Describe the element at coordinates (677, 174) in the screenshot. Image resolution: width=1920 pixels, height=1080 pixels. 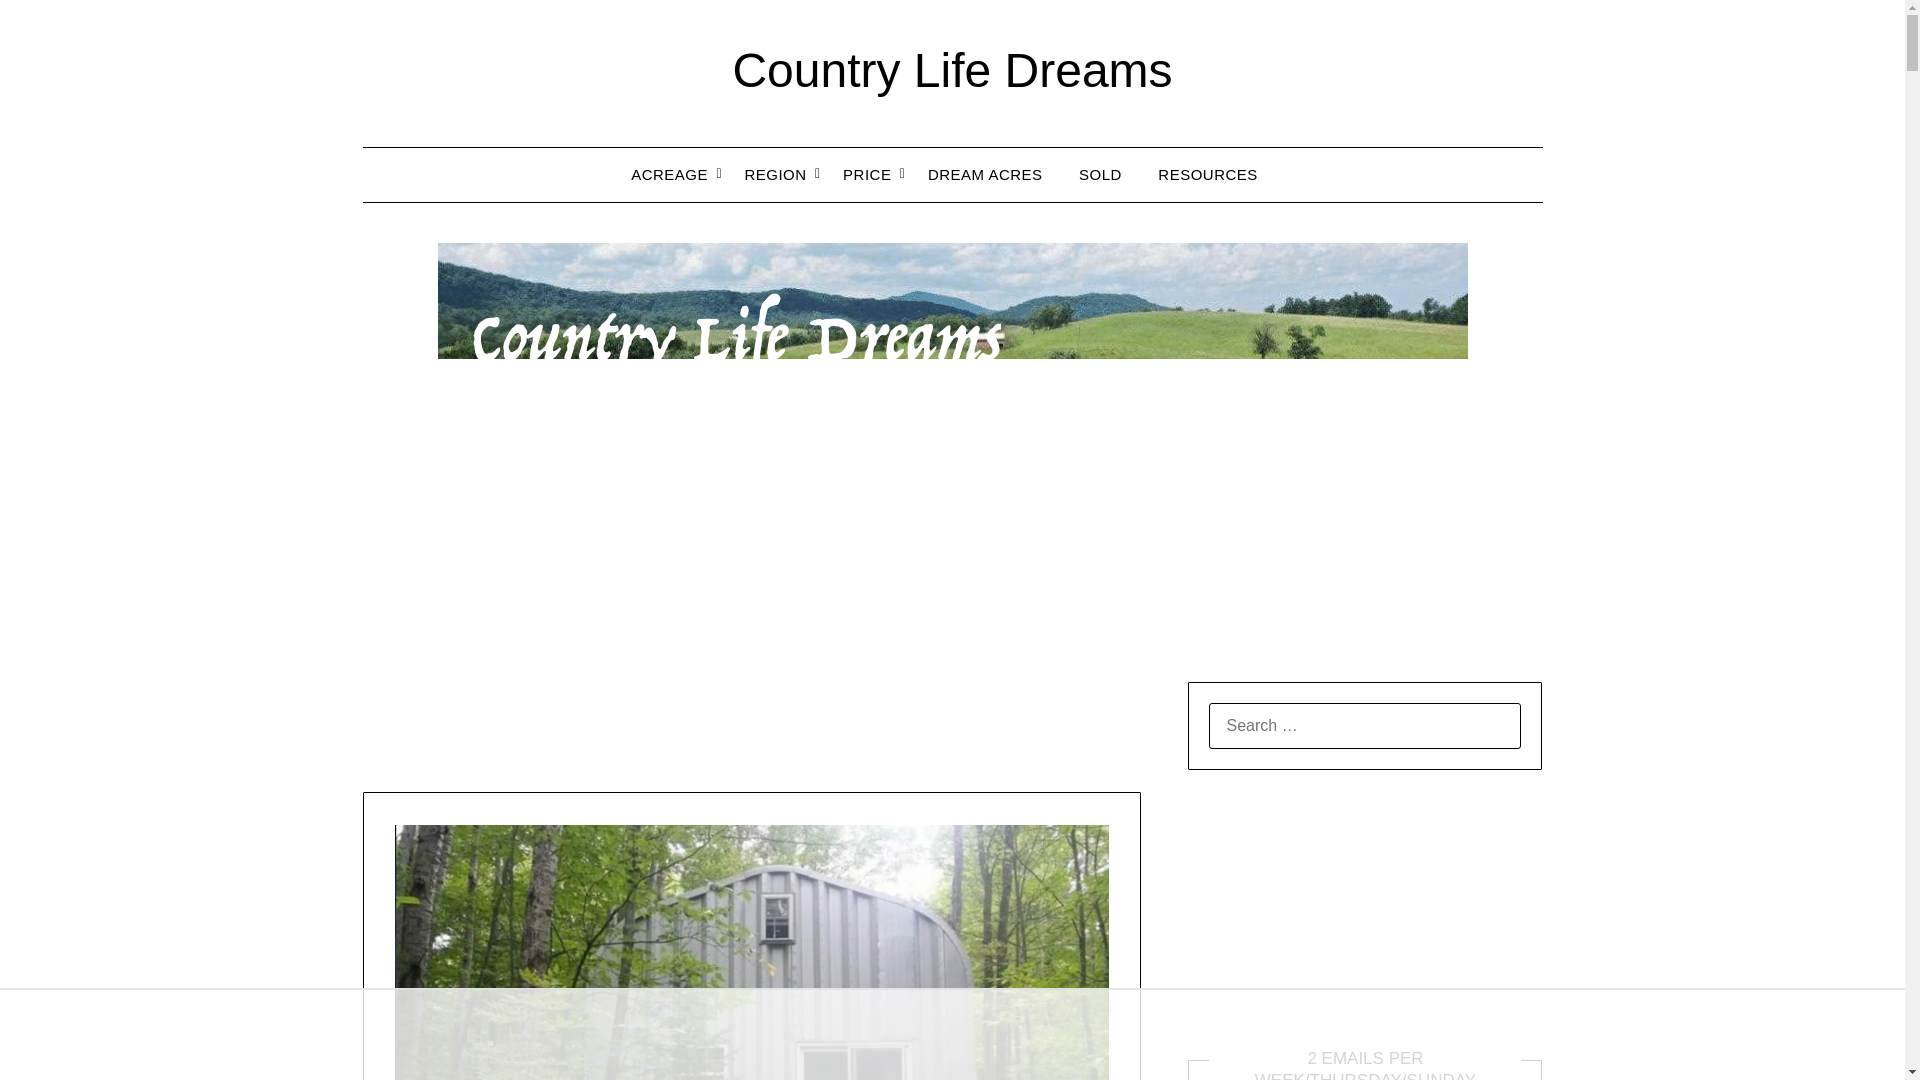
I see `ACREAGE` at that location.